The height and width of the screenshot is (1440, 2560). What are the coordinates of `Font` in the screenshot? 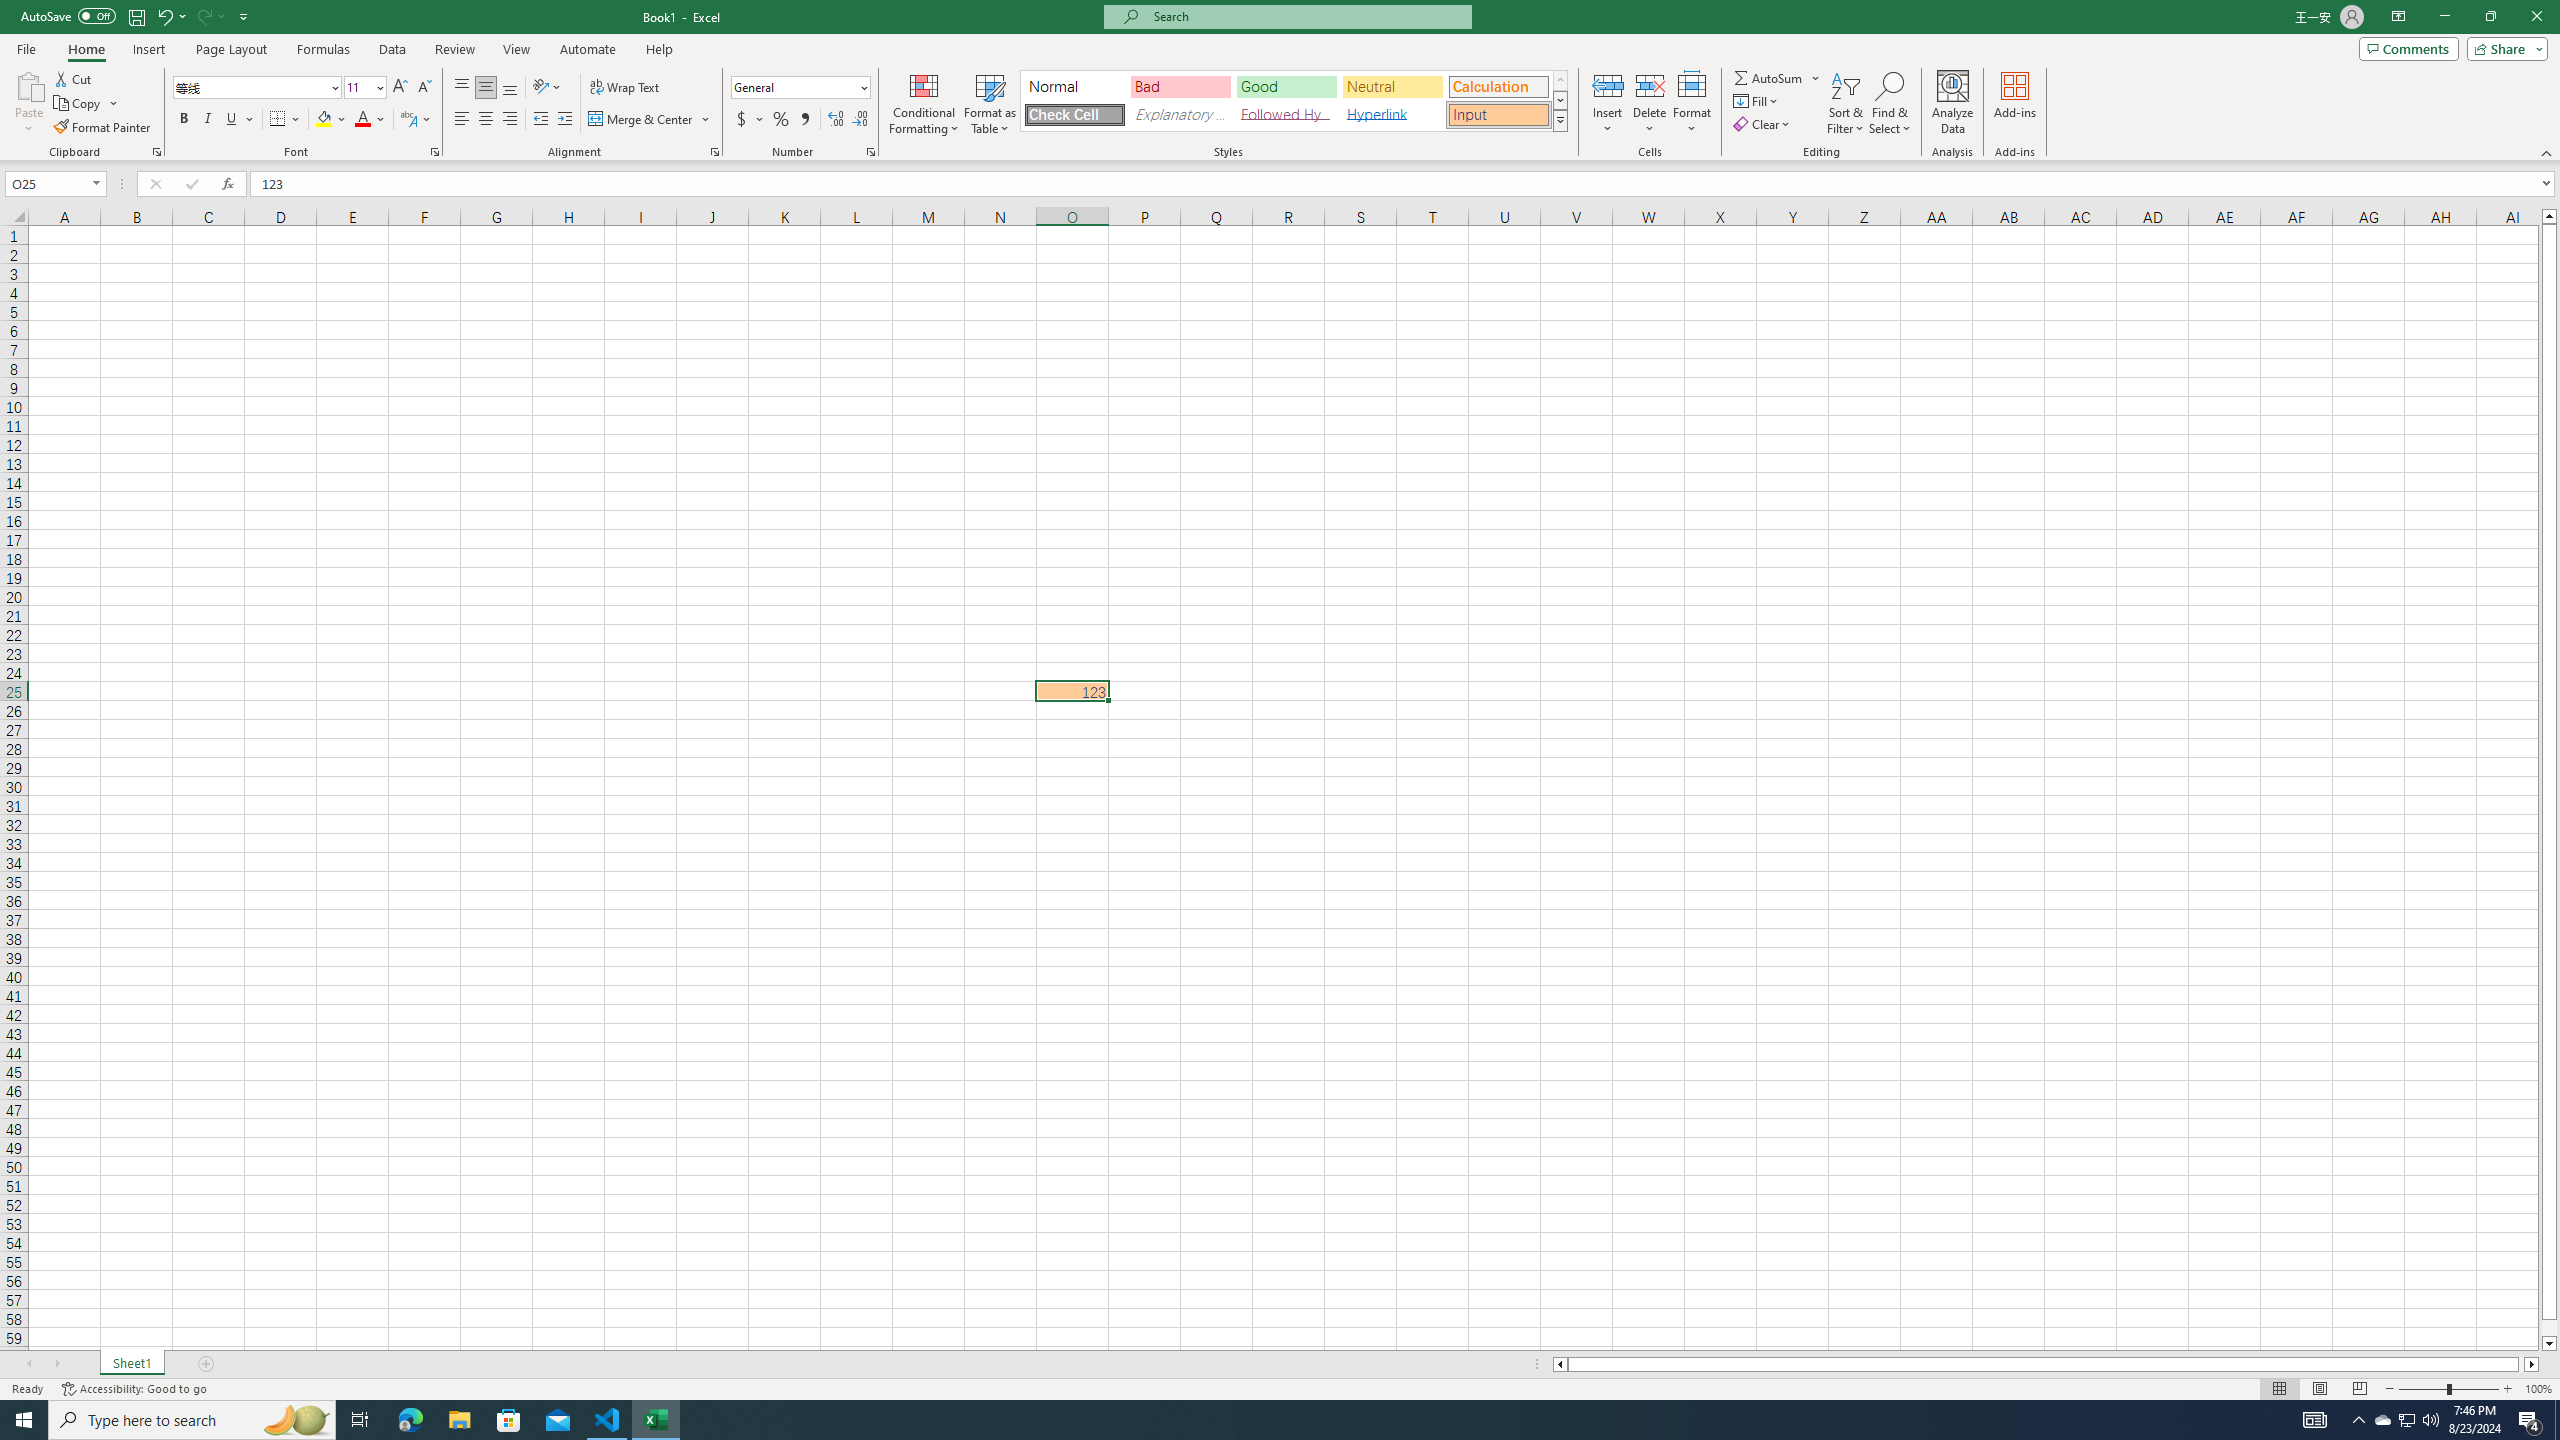 It's located at (258, 88).